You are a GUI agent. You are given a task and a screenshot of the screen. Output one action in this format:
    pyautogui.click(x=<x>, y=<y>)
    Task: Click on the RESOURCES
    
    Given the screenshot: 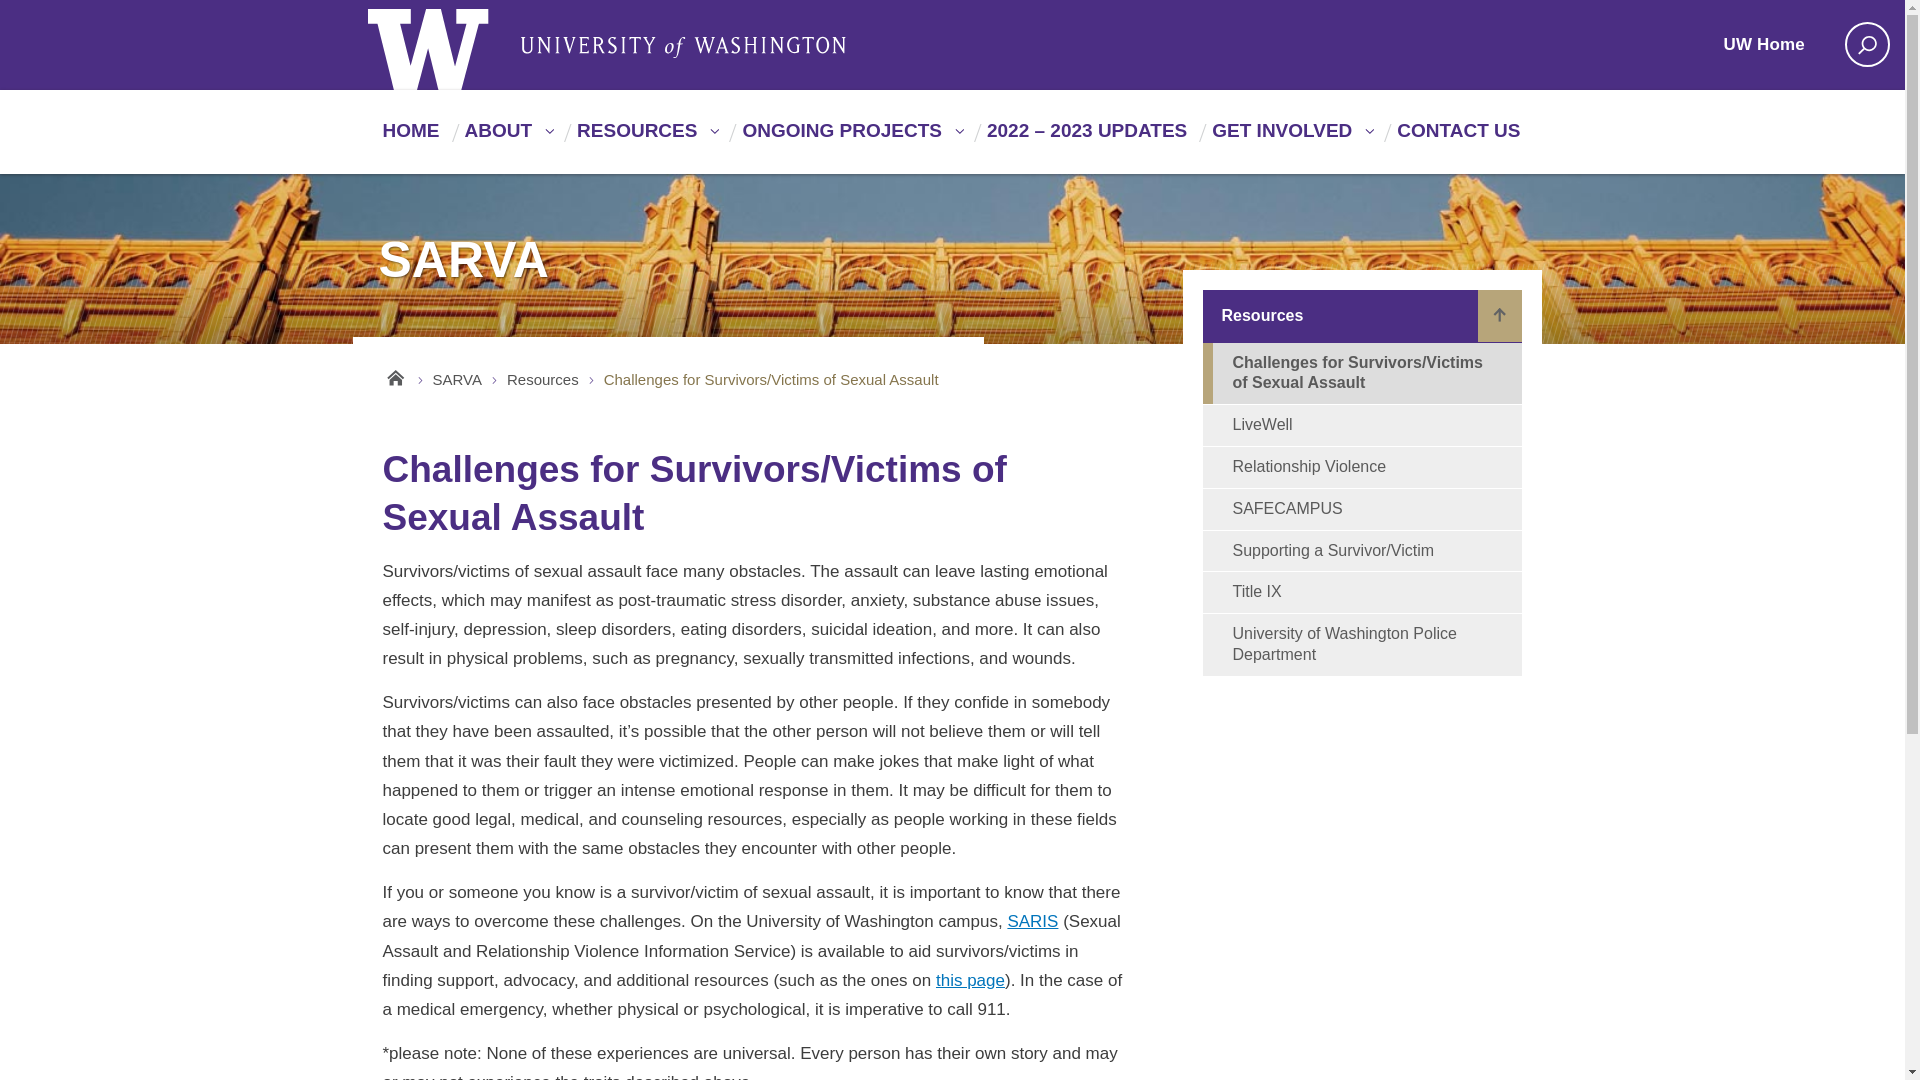 What is the action you would take?
    pyautogui.click(x=644, y=139)
    